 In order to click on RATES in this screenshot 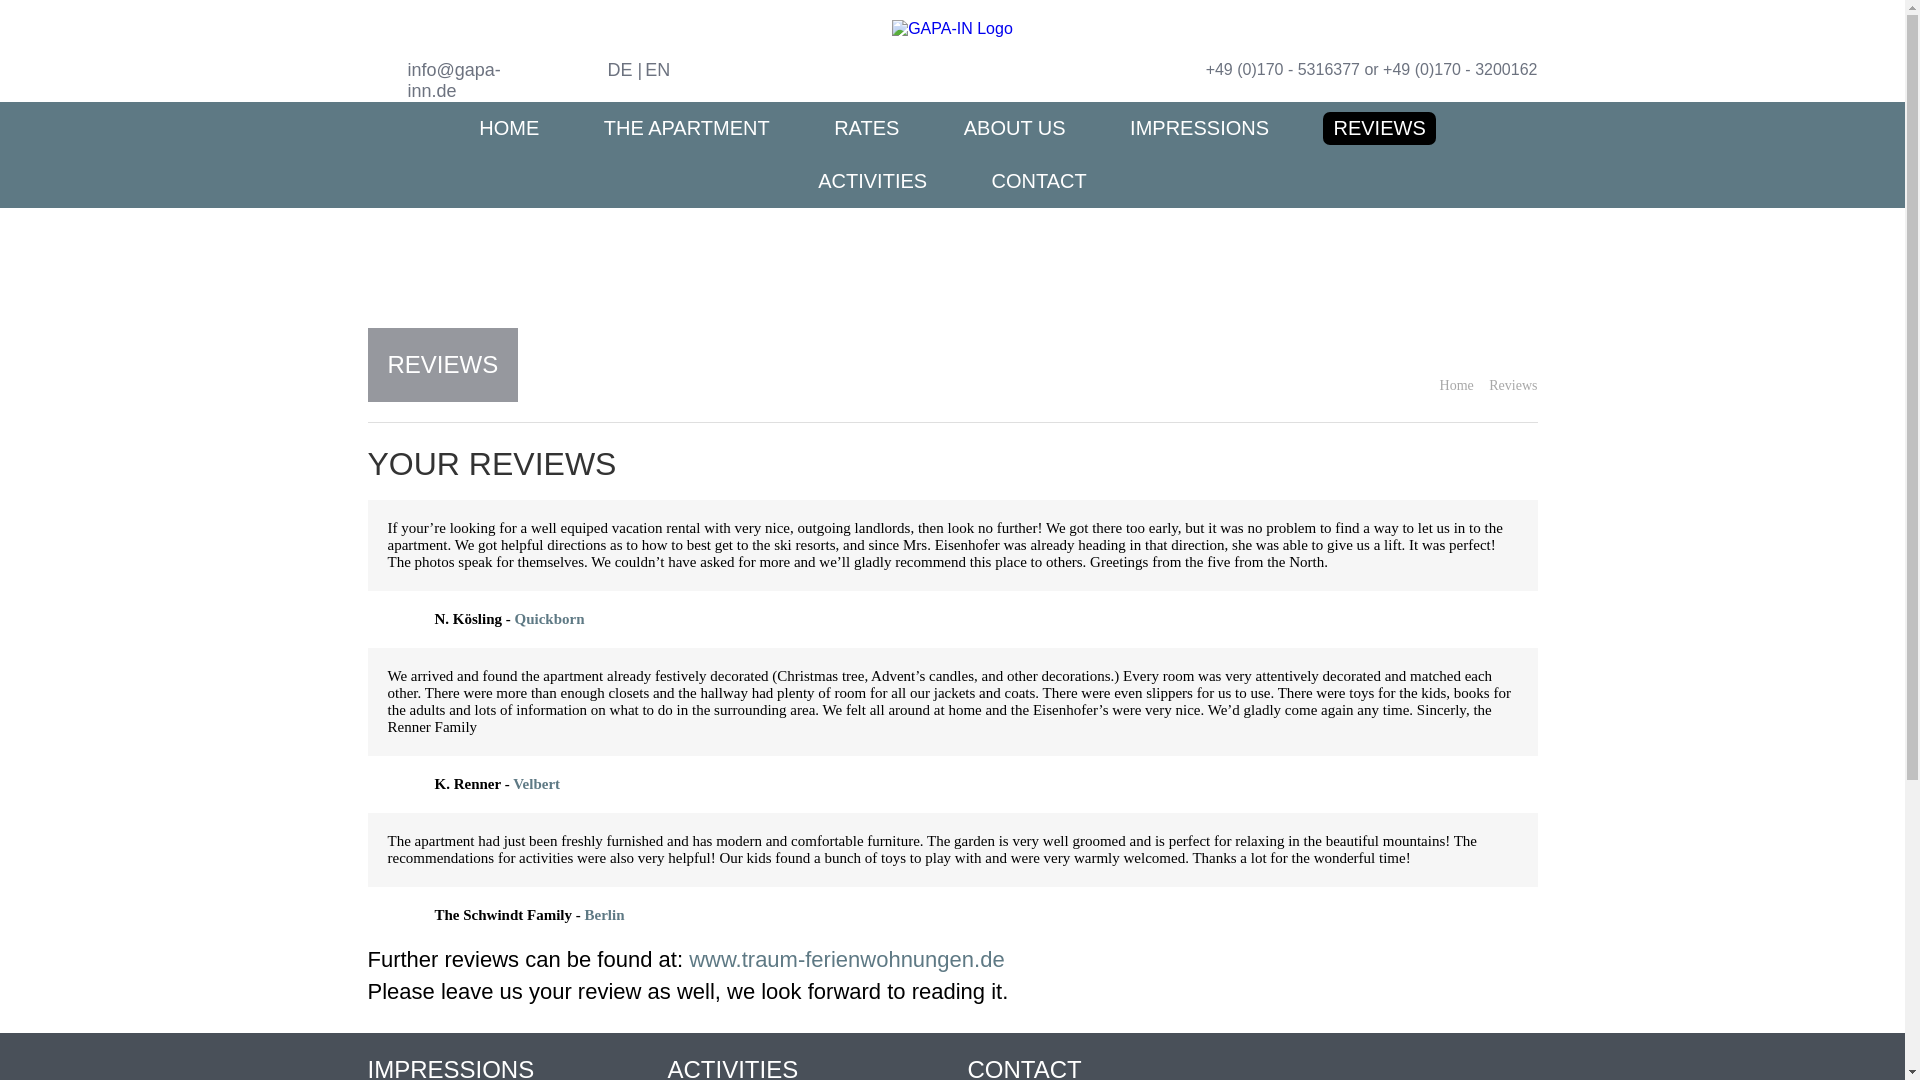, I will do `click(866, 128)`.